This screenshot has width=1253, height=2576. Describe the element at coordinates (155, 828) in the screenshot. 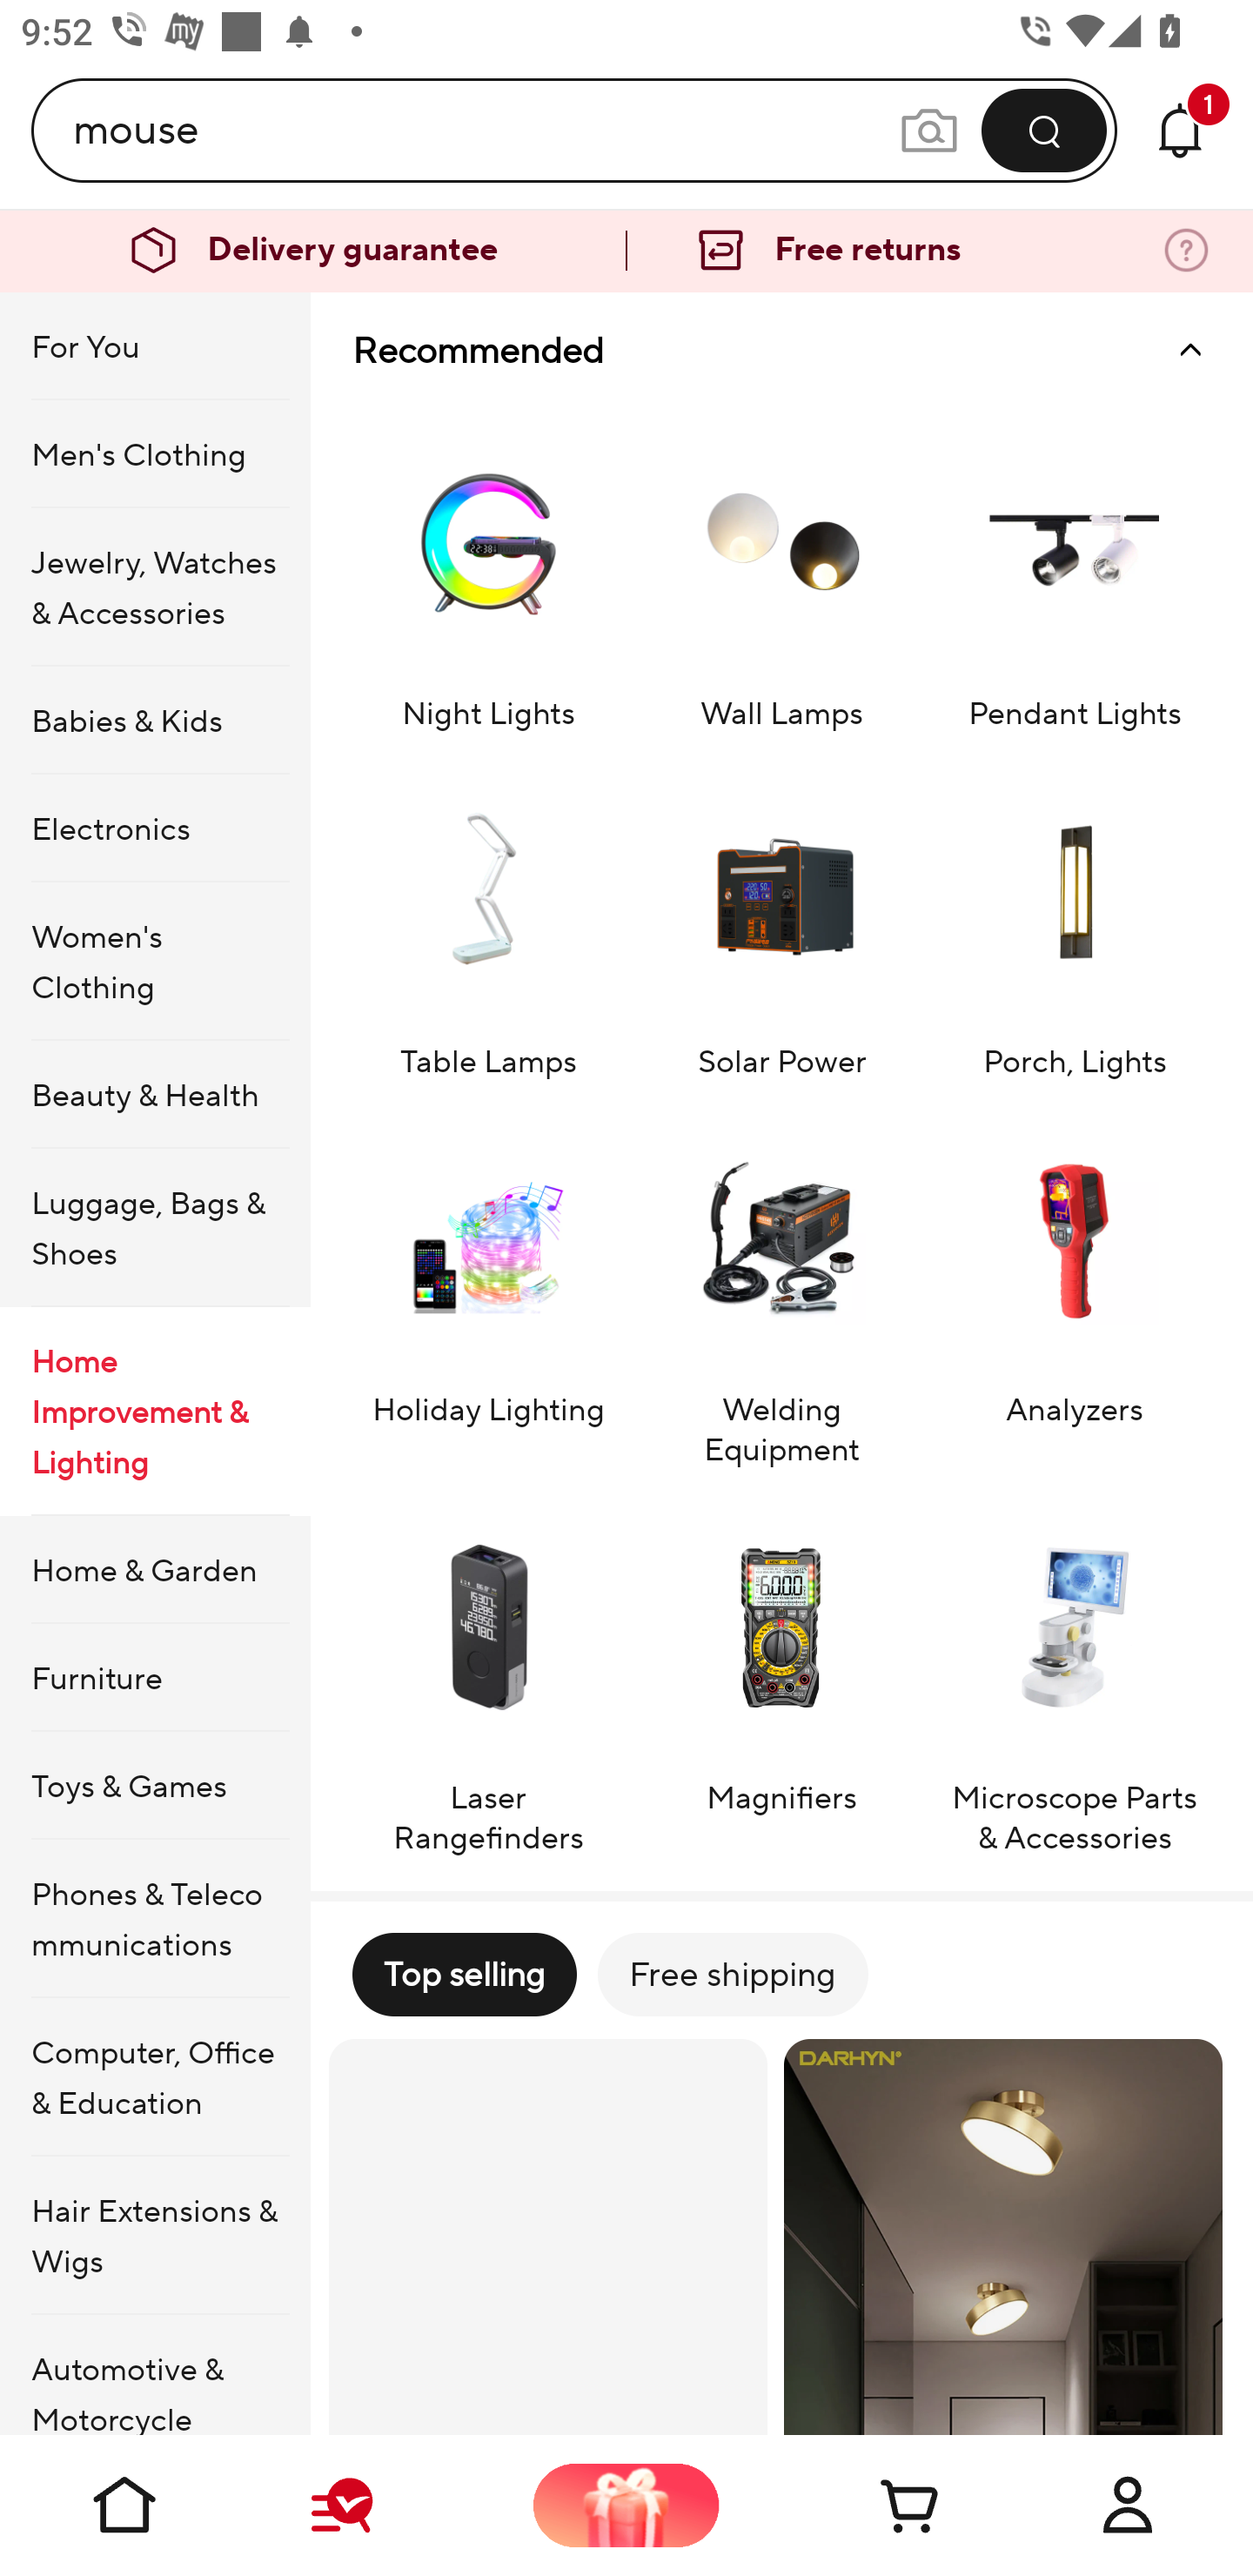

I see `Electronics` at that location.